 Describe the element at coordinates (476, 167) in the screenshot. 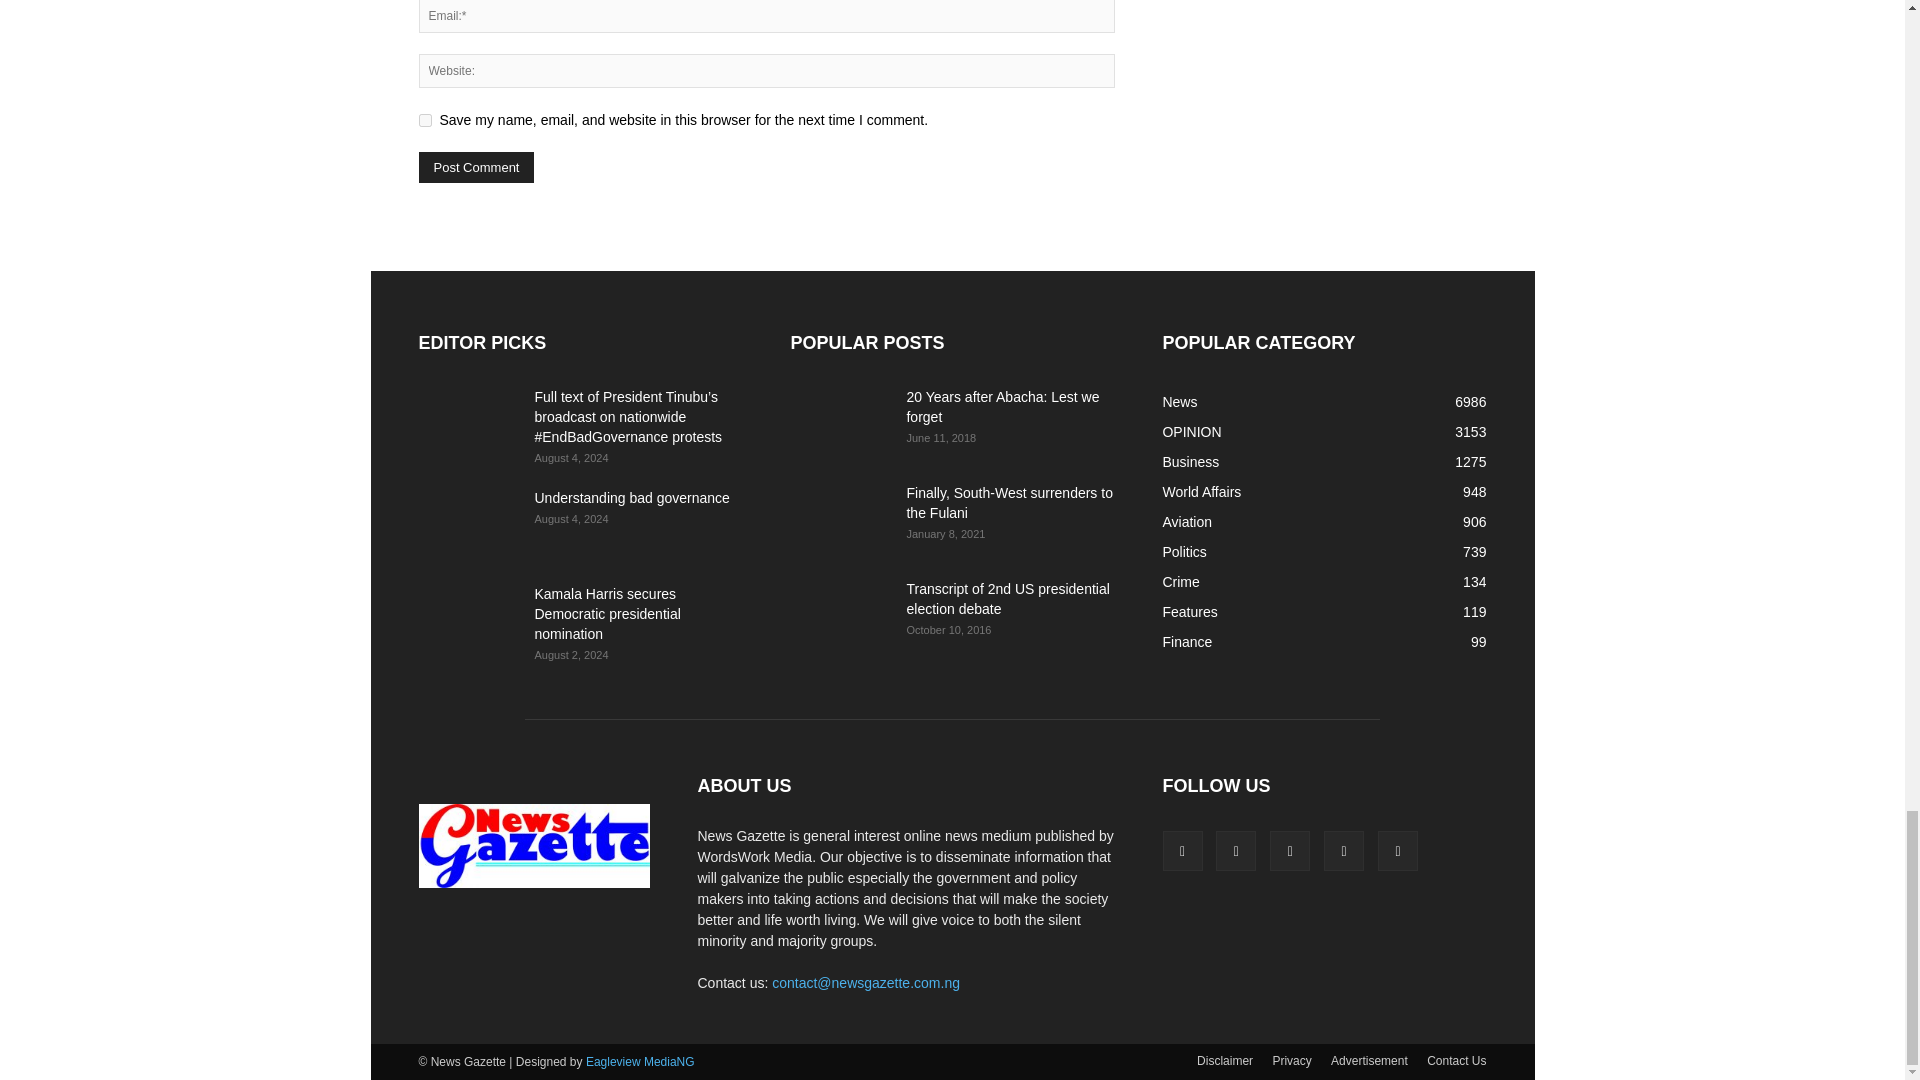

I see `Post Comment` at that location.